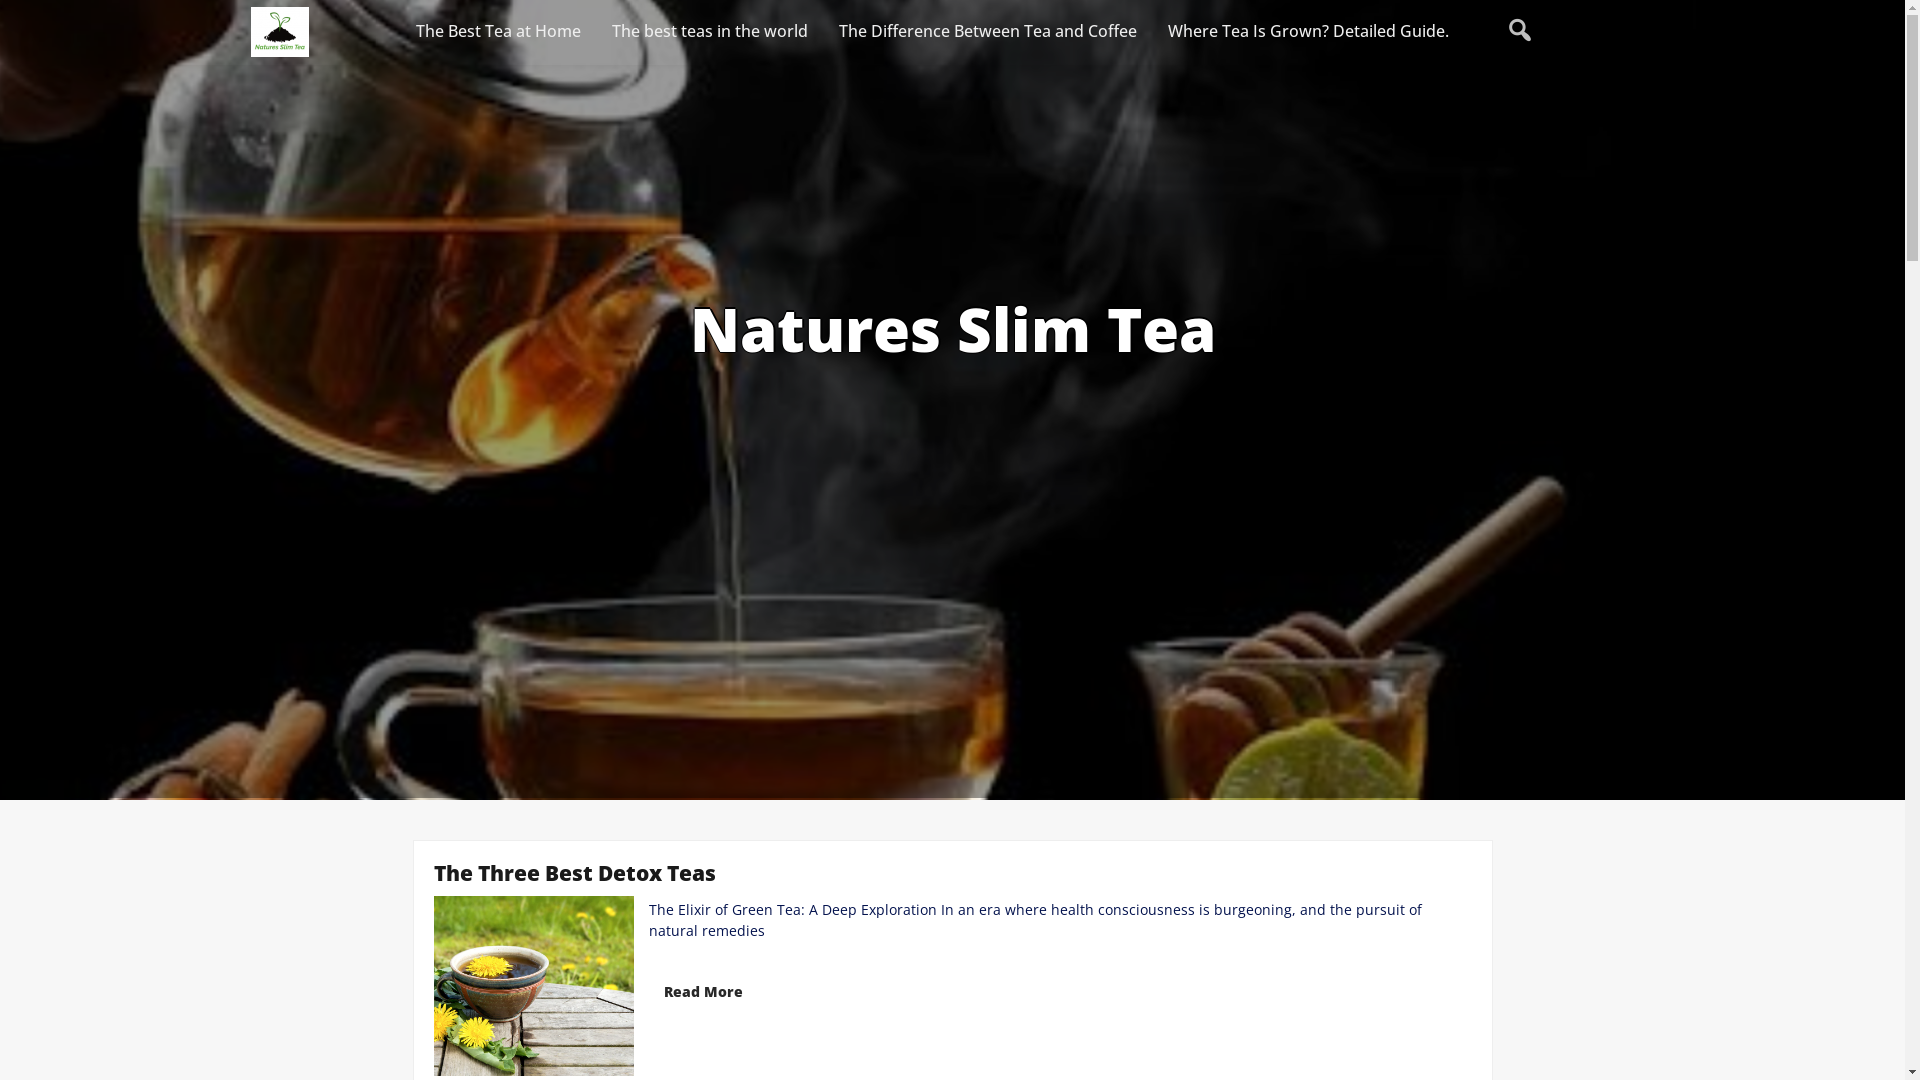 Image resolution: width=1920 pixels, height=1080 pixels. What do you see at coordinates (1308, 32) in the screenshot?
I see `Where Tea Is Grown? Detailed Guide.` at bounding box center [1308, 32].